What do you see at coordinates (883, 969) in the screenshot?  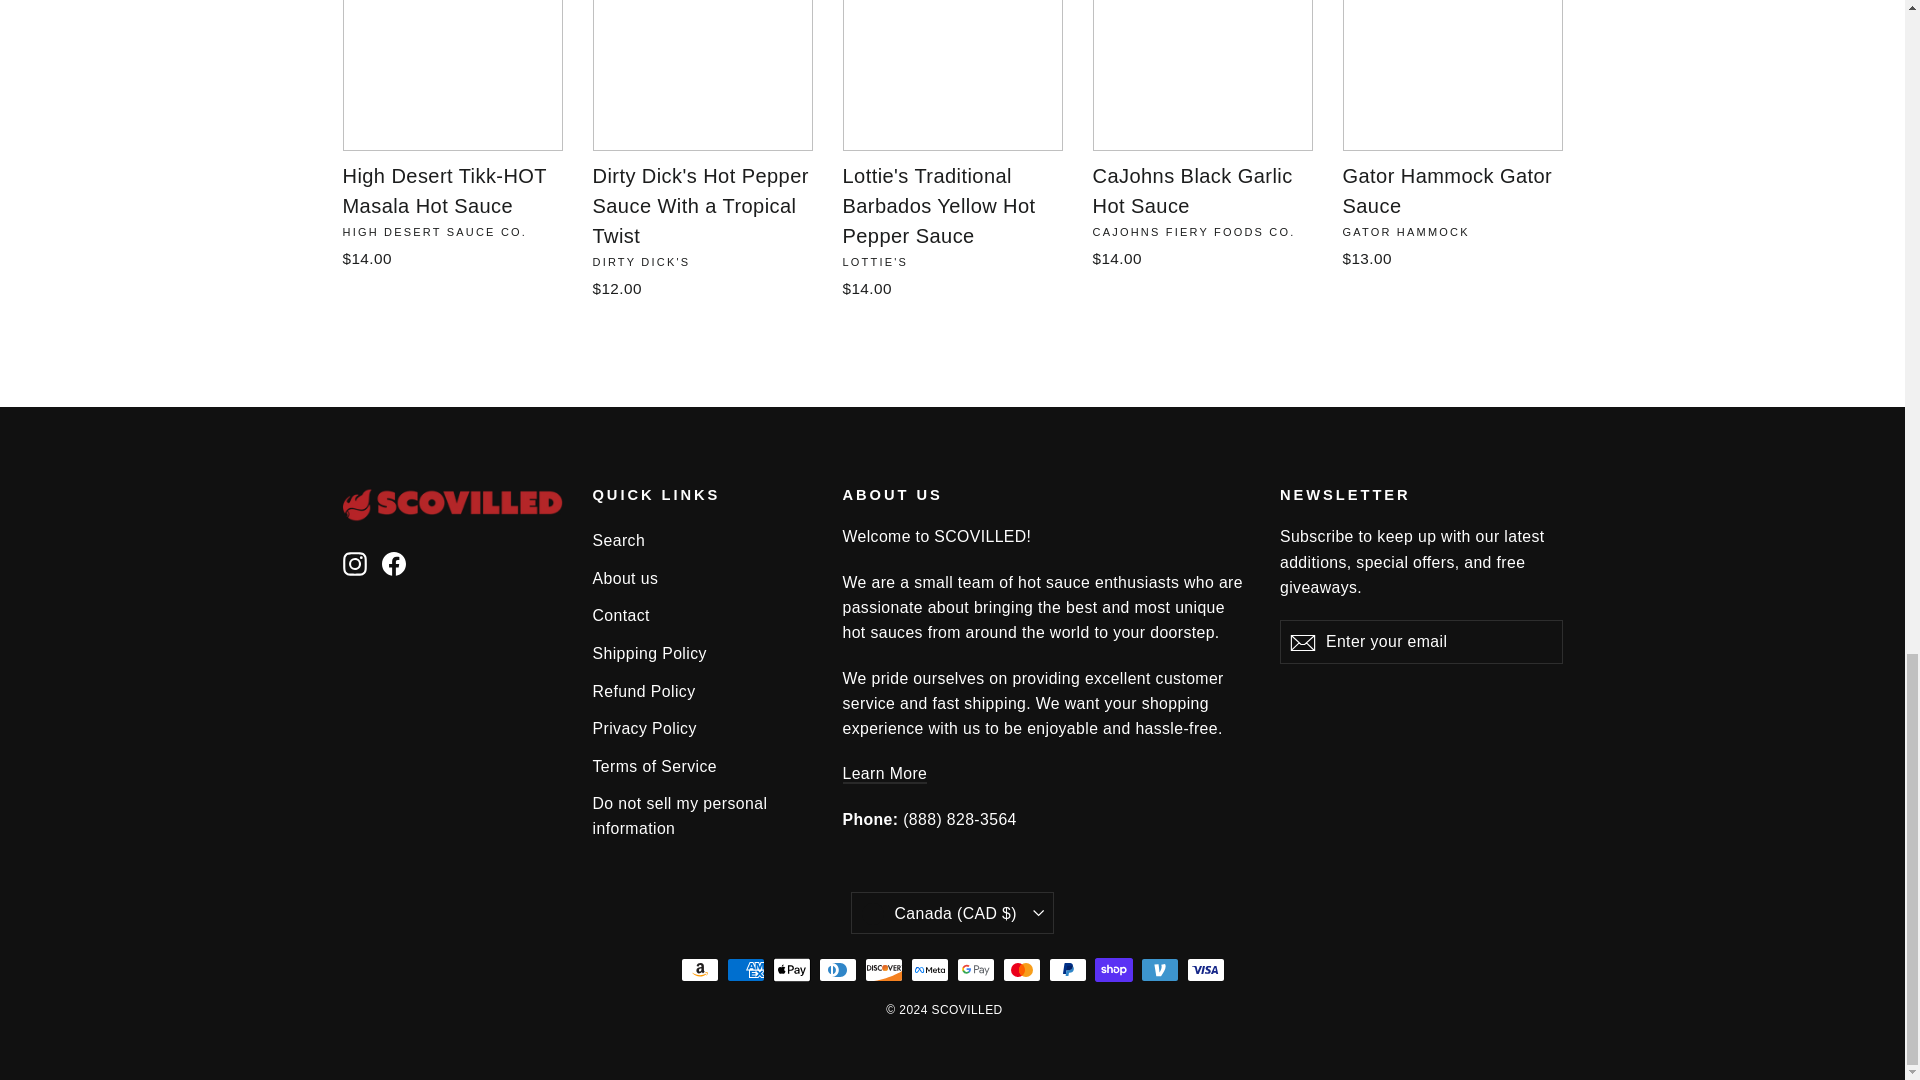 I see `Discover` at bounding box center [883, 969].